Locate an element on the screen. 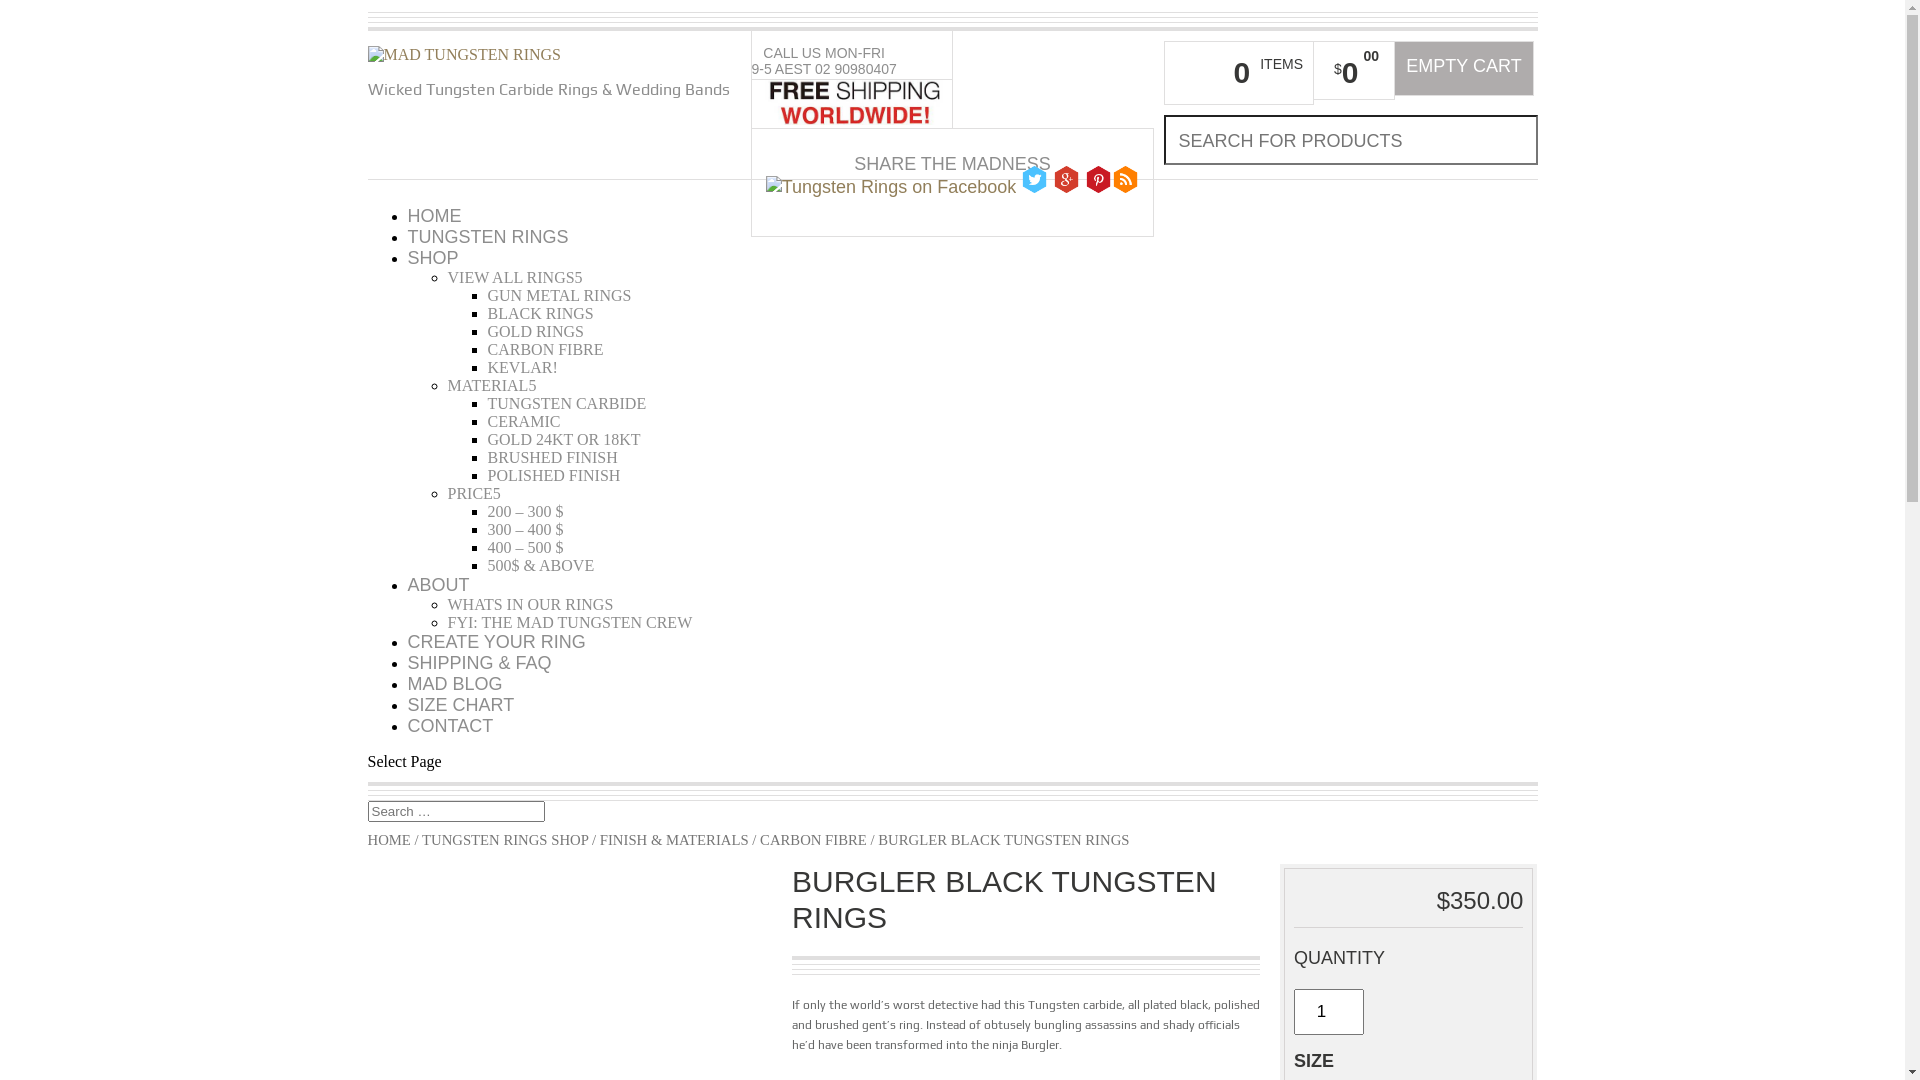 This screenshot has height=1080, width=1920. PRICE is located at coordinates (474, 494).